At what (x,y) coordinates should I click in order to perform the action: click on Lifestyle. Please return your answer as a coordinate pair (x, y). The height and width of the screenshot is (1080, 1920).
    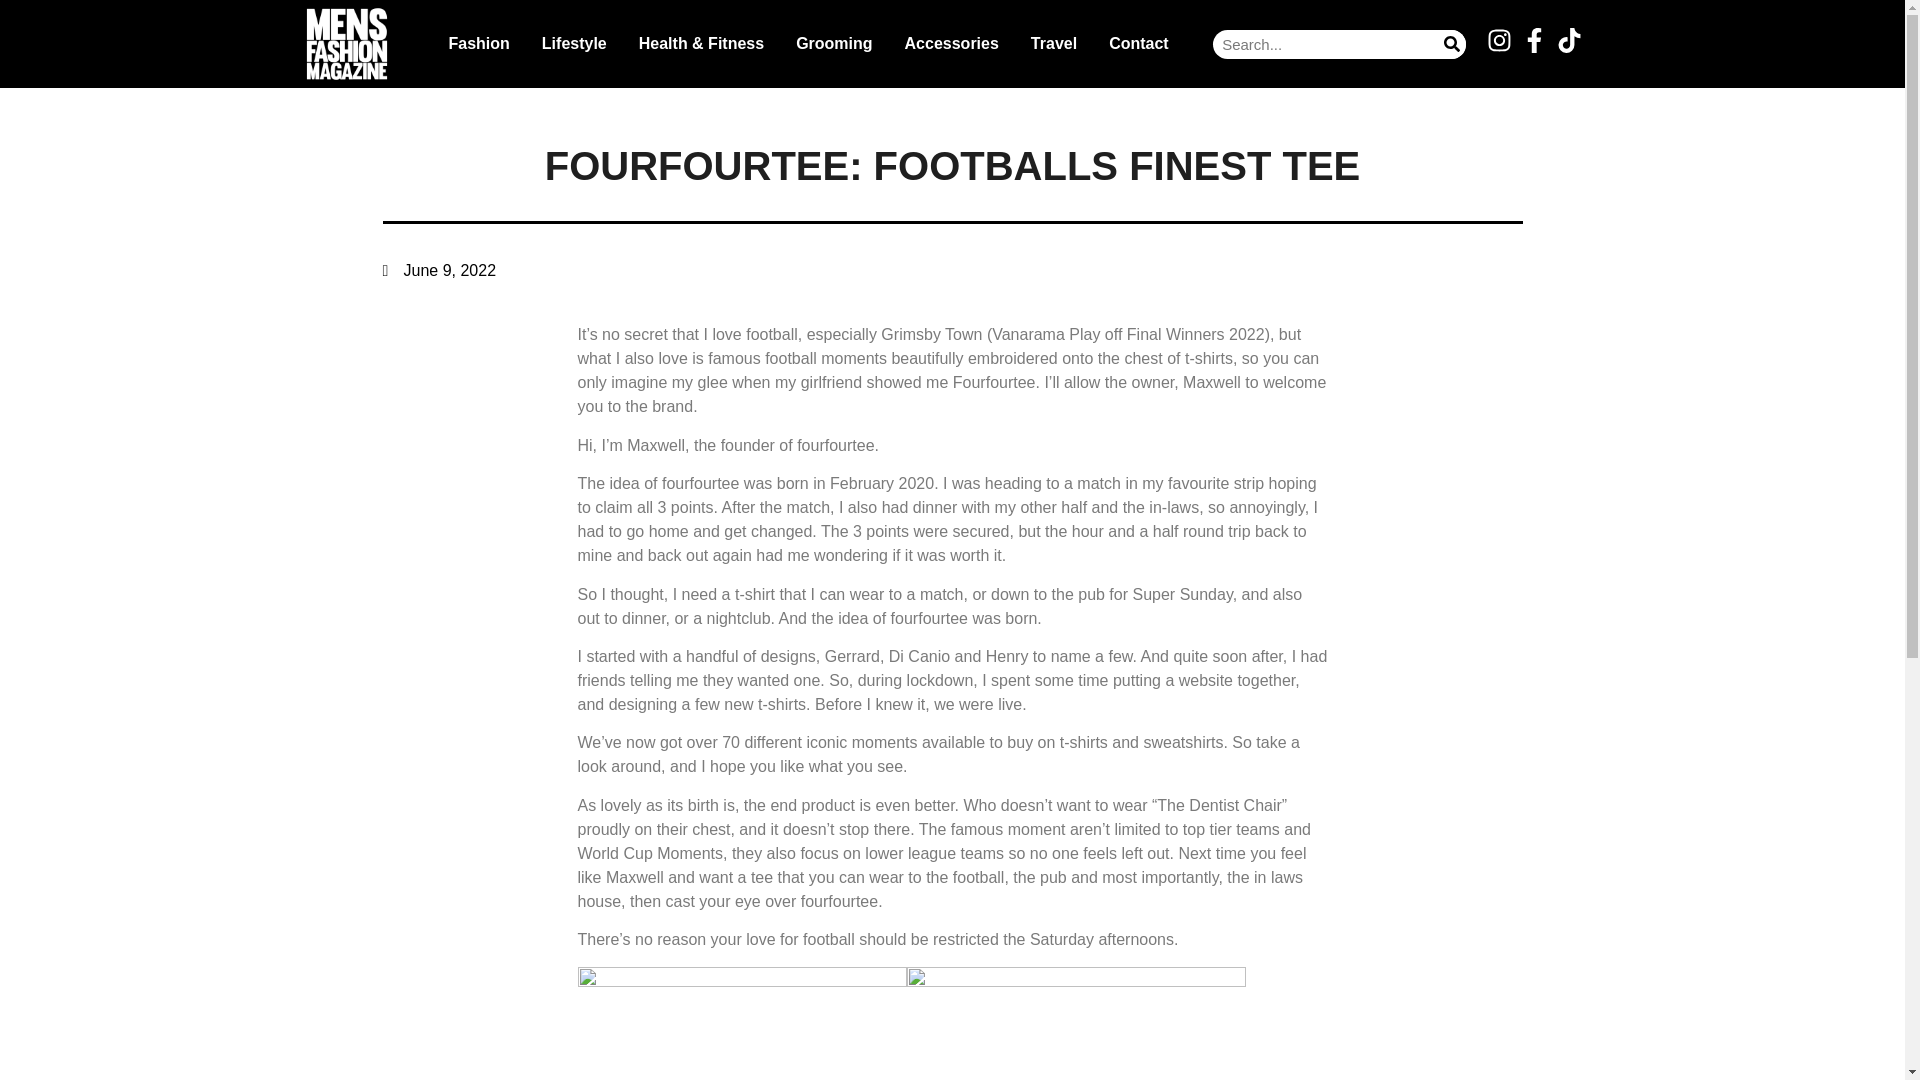
    Looking at the image, I should click on (574, 44).